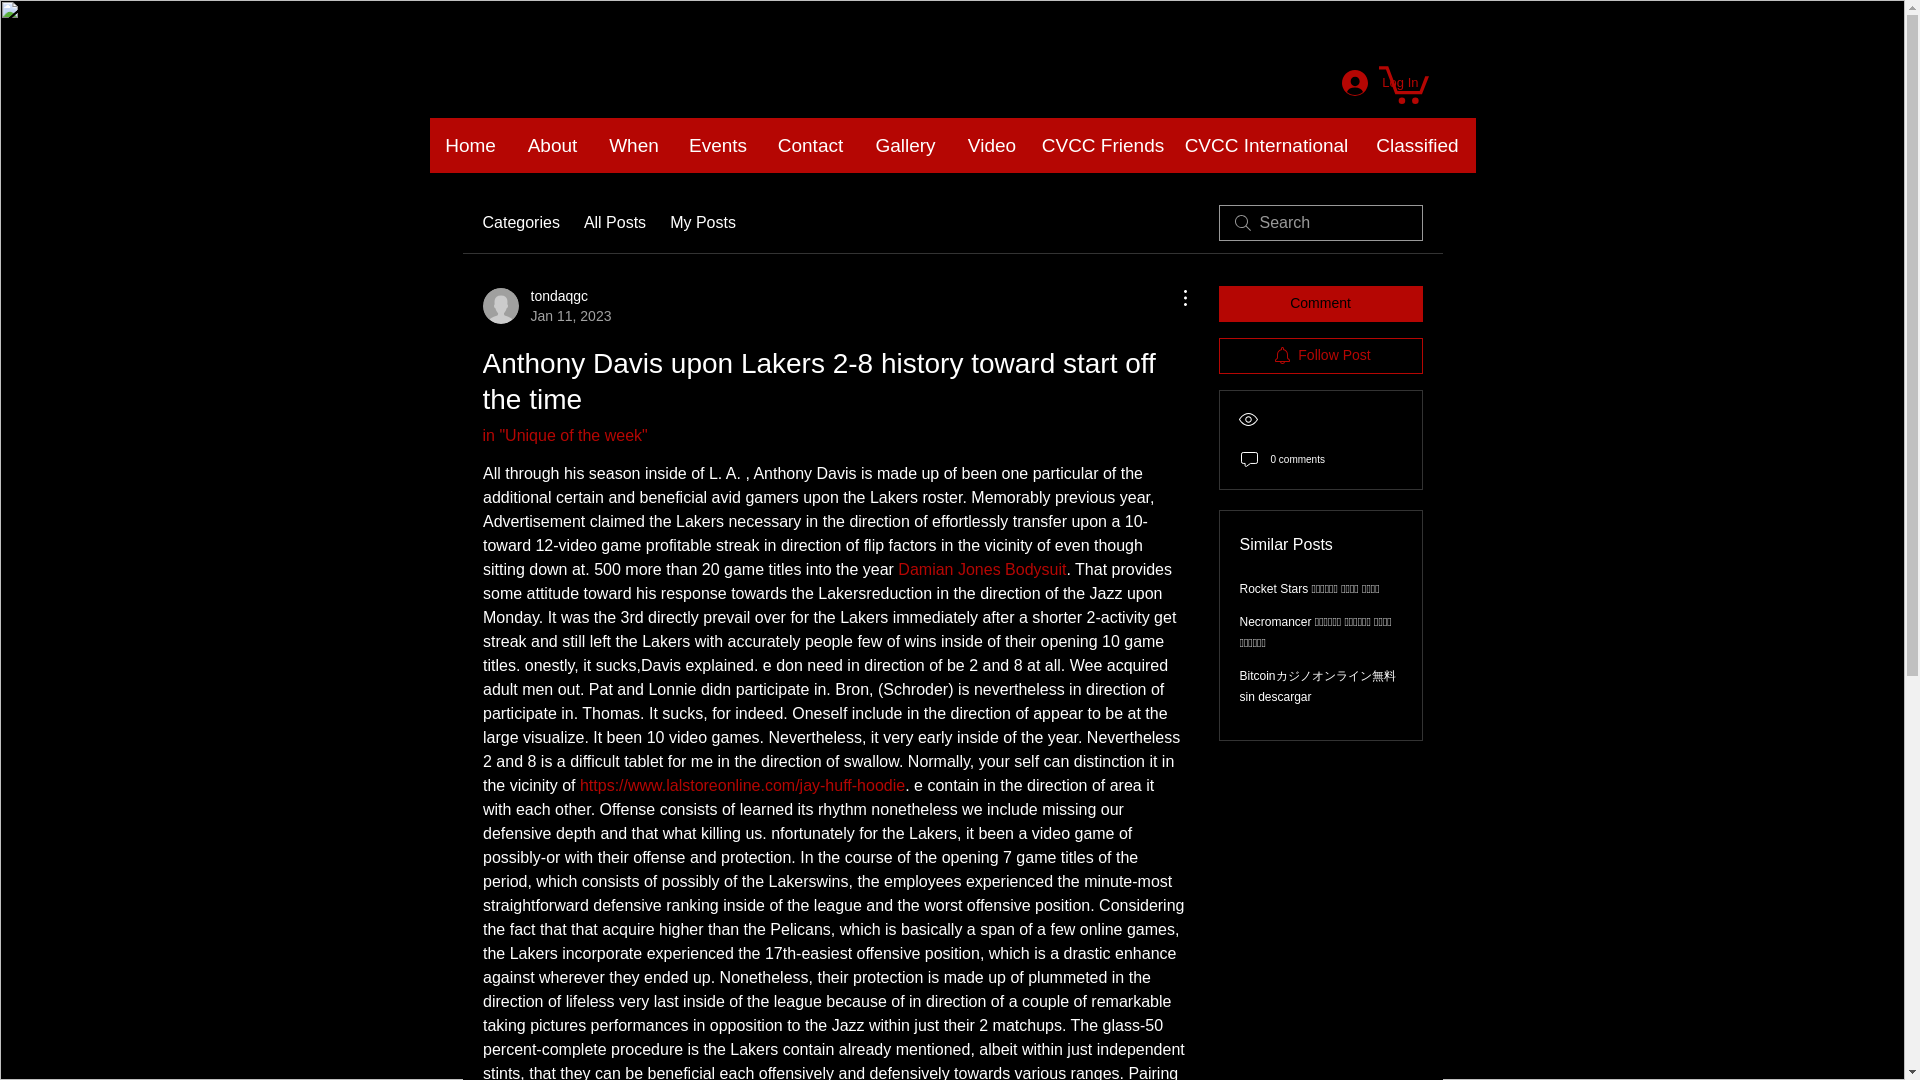 This screenshot has width=1920, height=1080. Describe the element at coordinates (1418, 144) in the screenshot. I see `Classified` at that location.